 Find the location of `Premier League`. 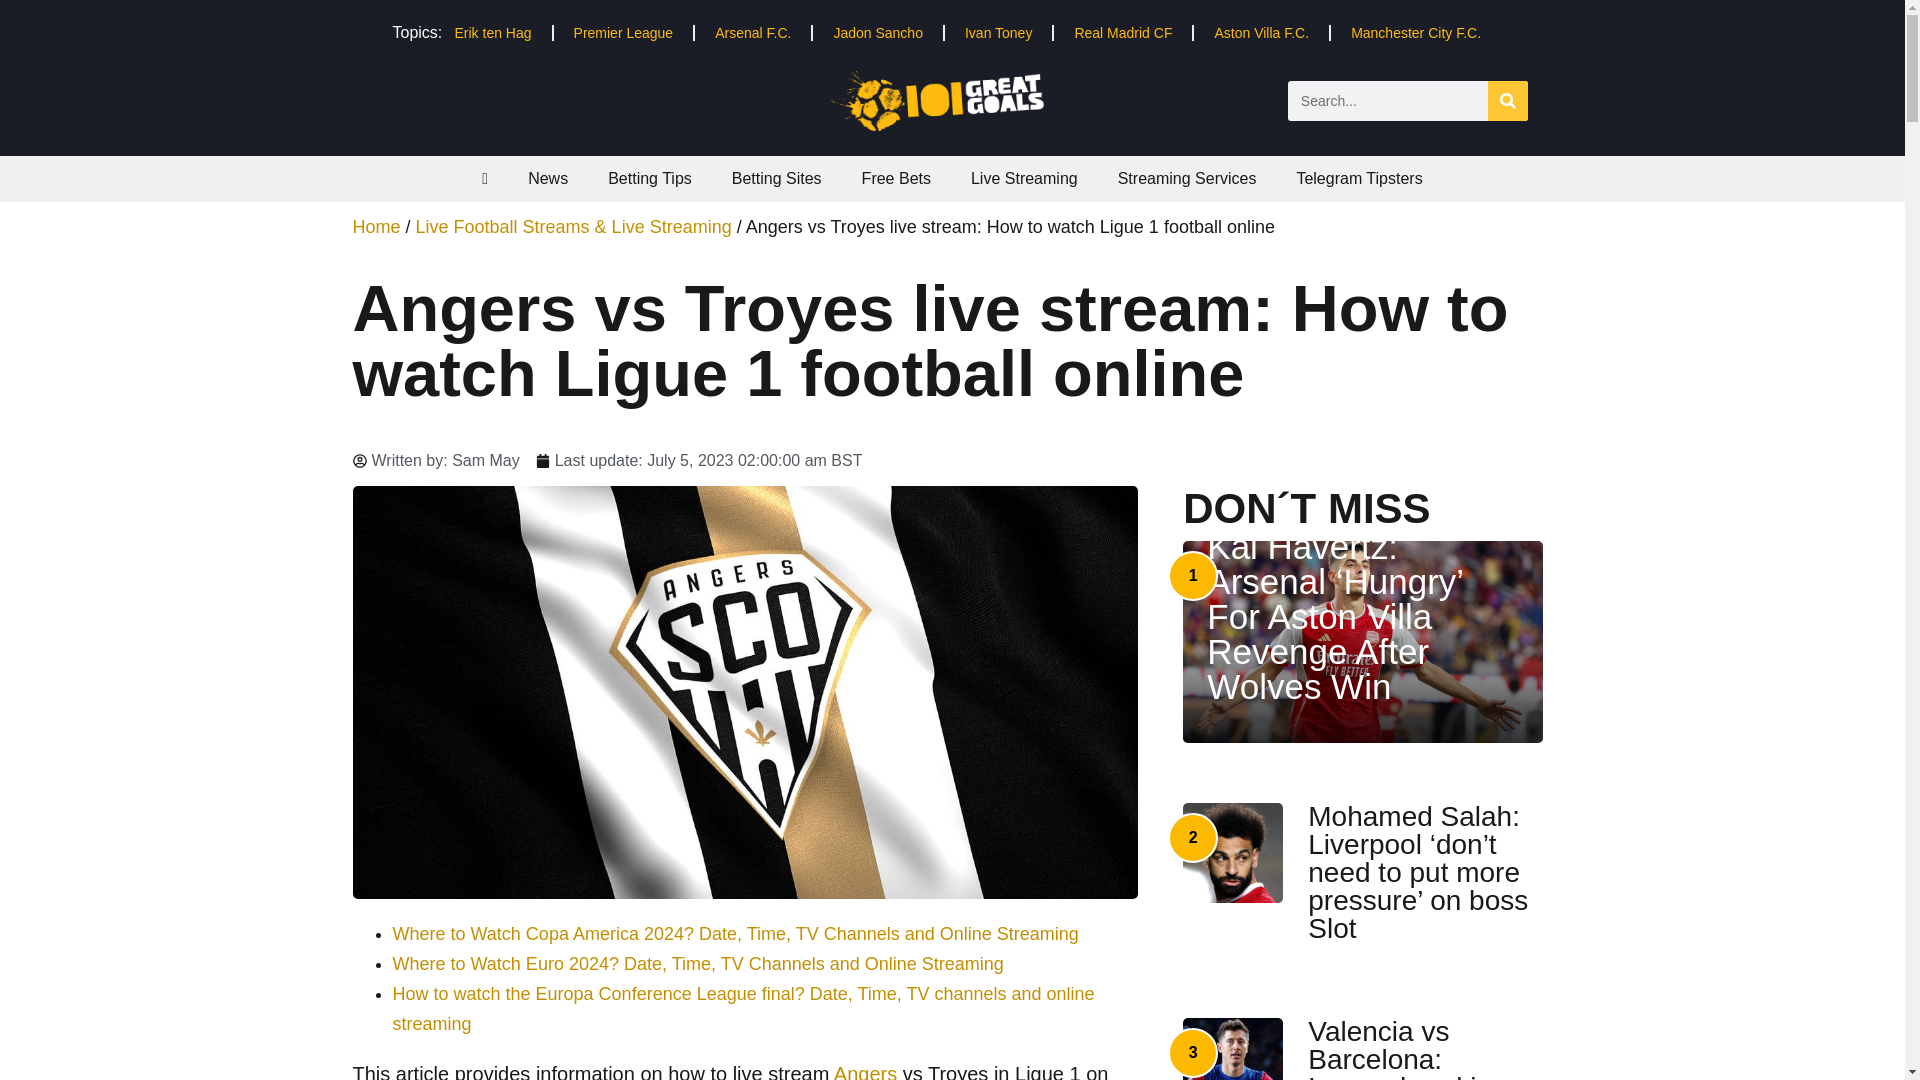

Premier League is located at coordinates (624, 32).